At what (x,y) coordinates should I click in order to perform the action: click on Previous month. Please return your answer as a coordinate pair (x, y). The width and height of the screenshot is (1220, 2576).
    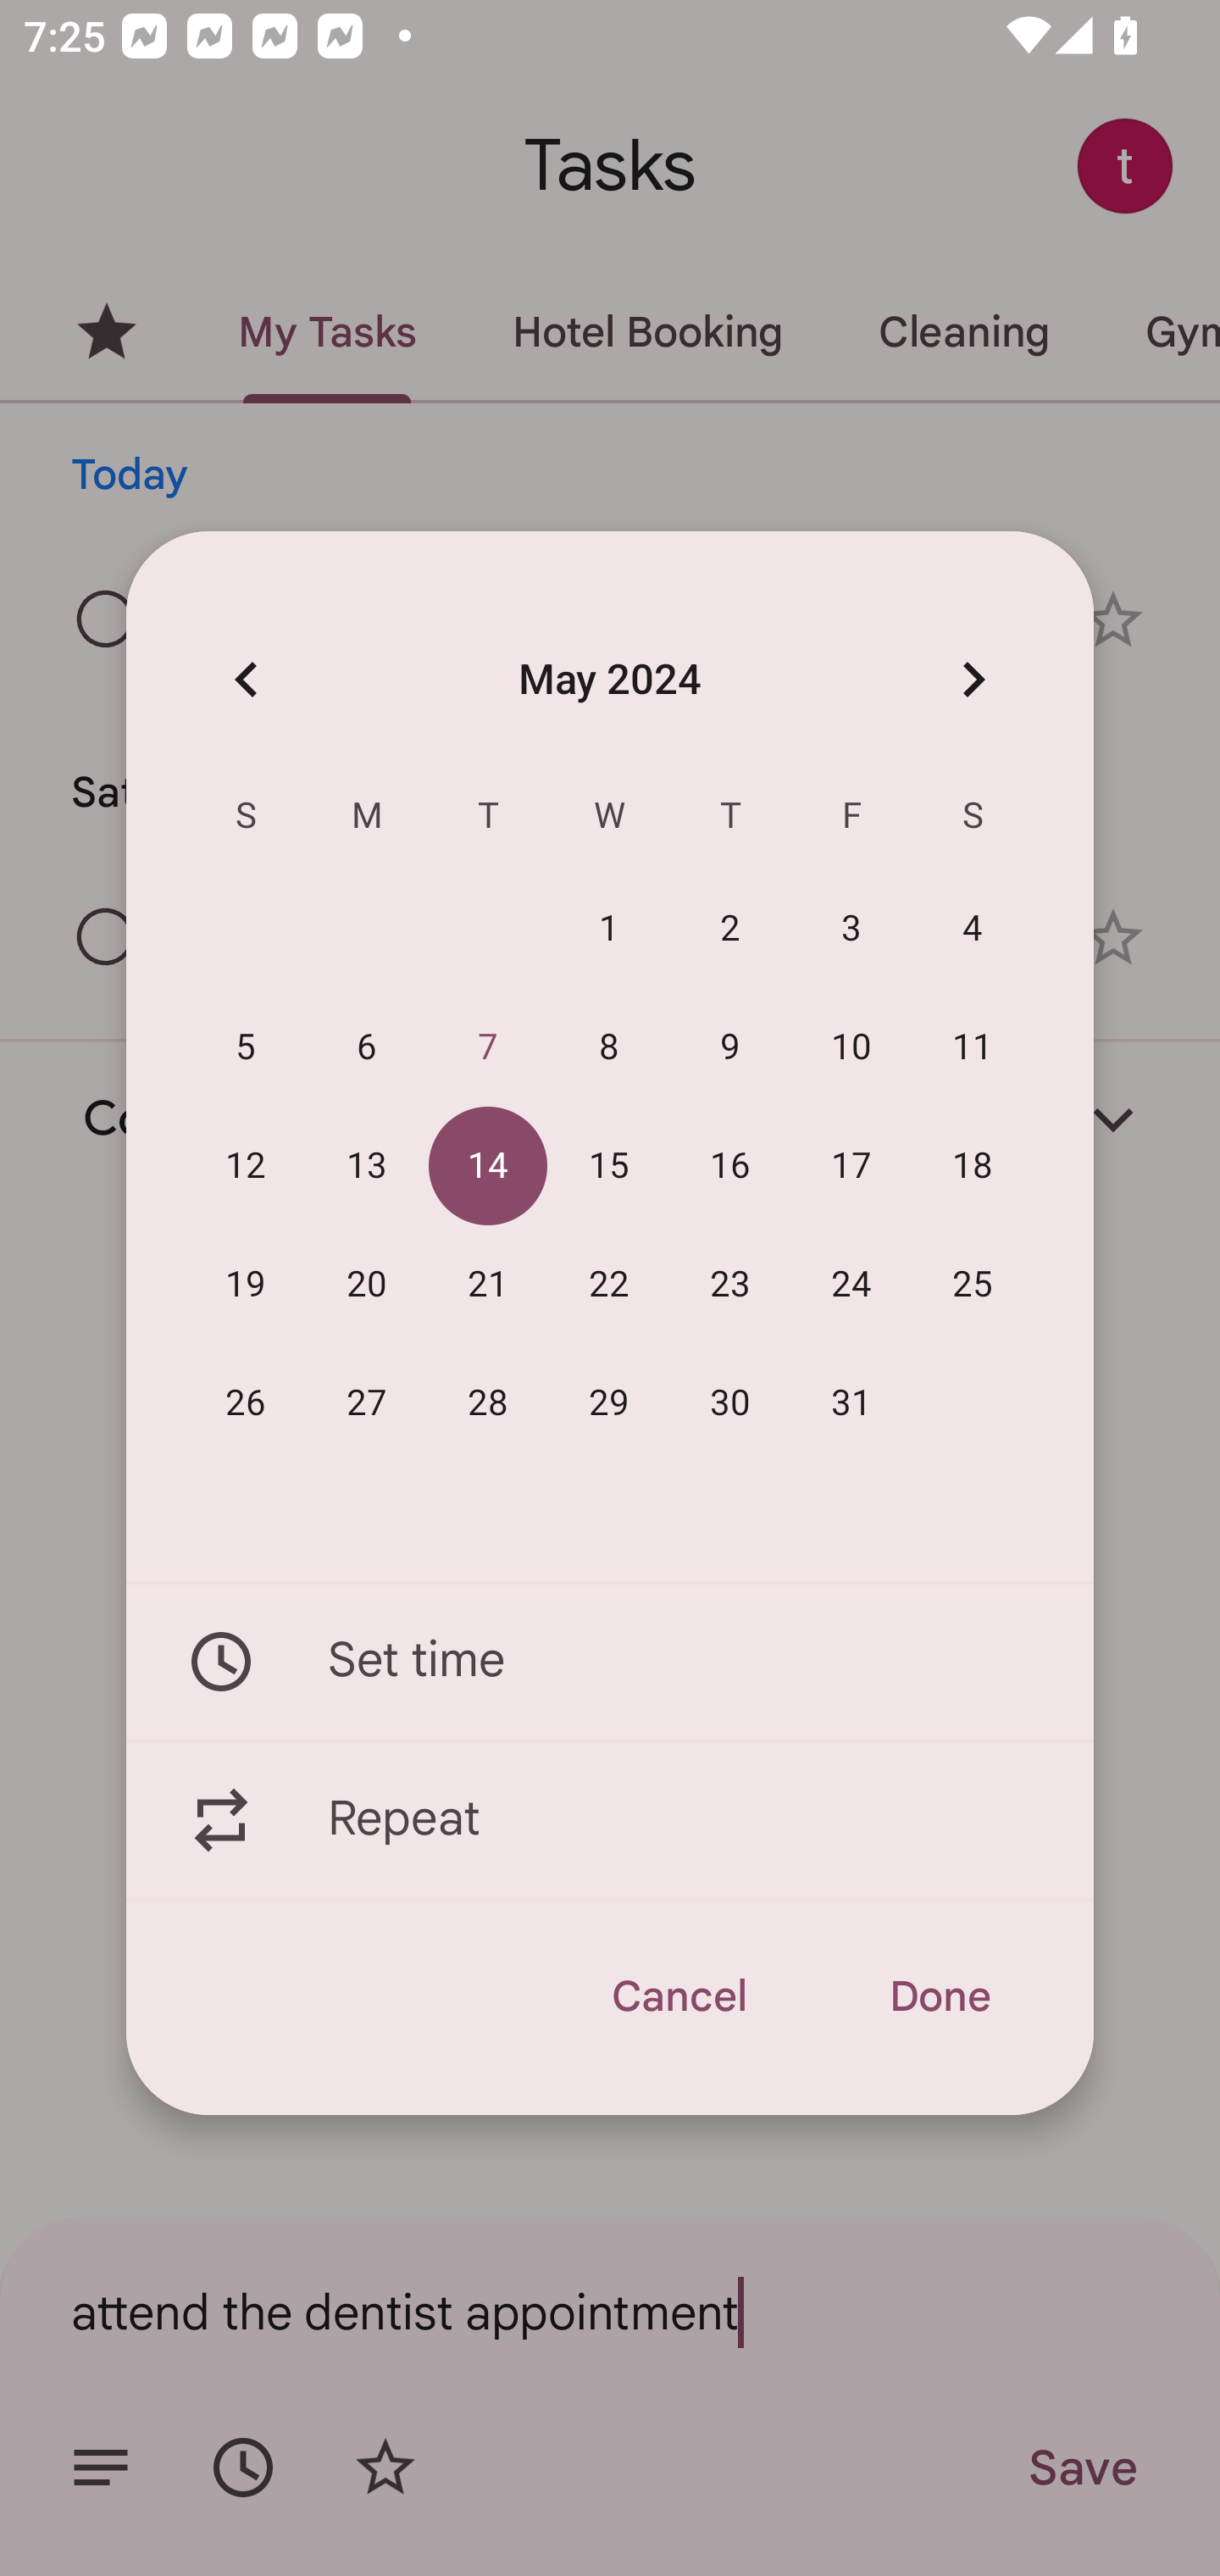
    Looking at the image, I should click on (246, 678).